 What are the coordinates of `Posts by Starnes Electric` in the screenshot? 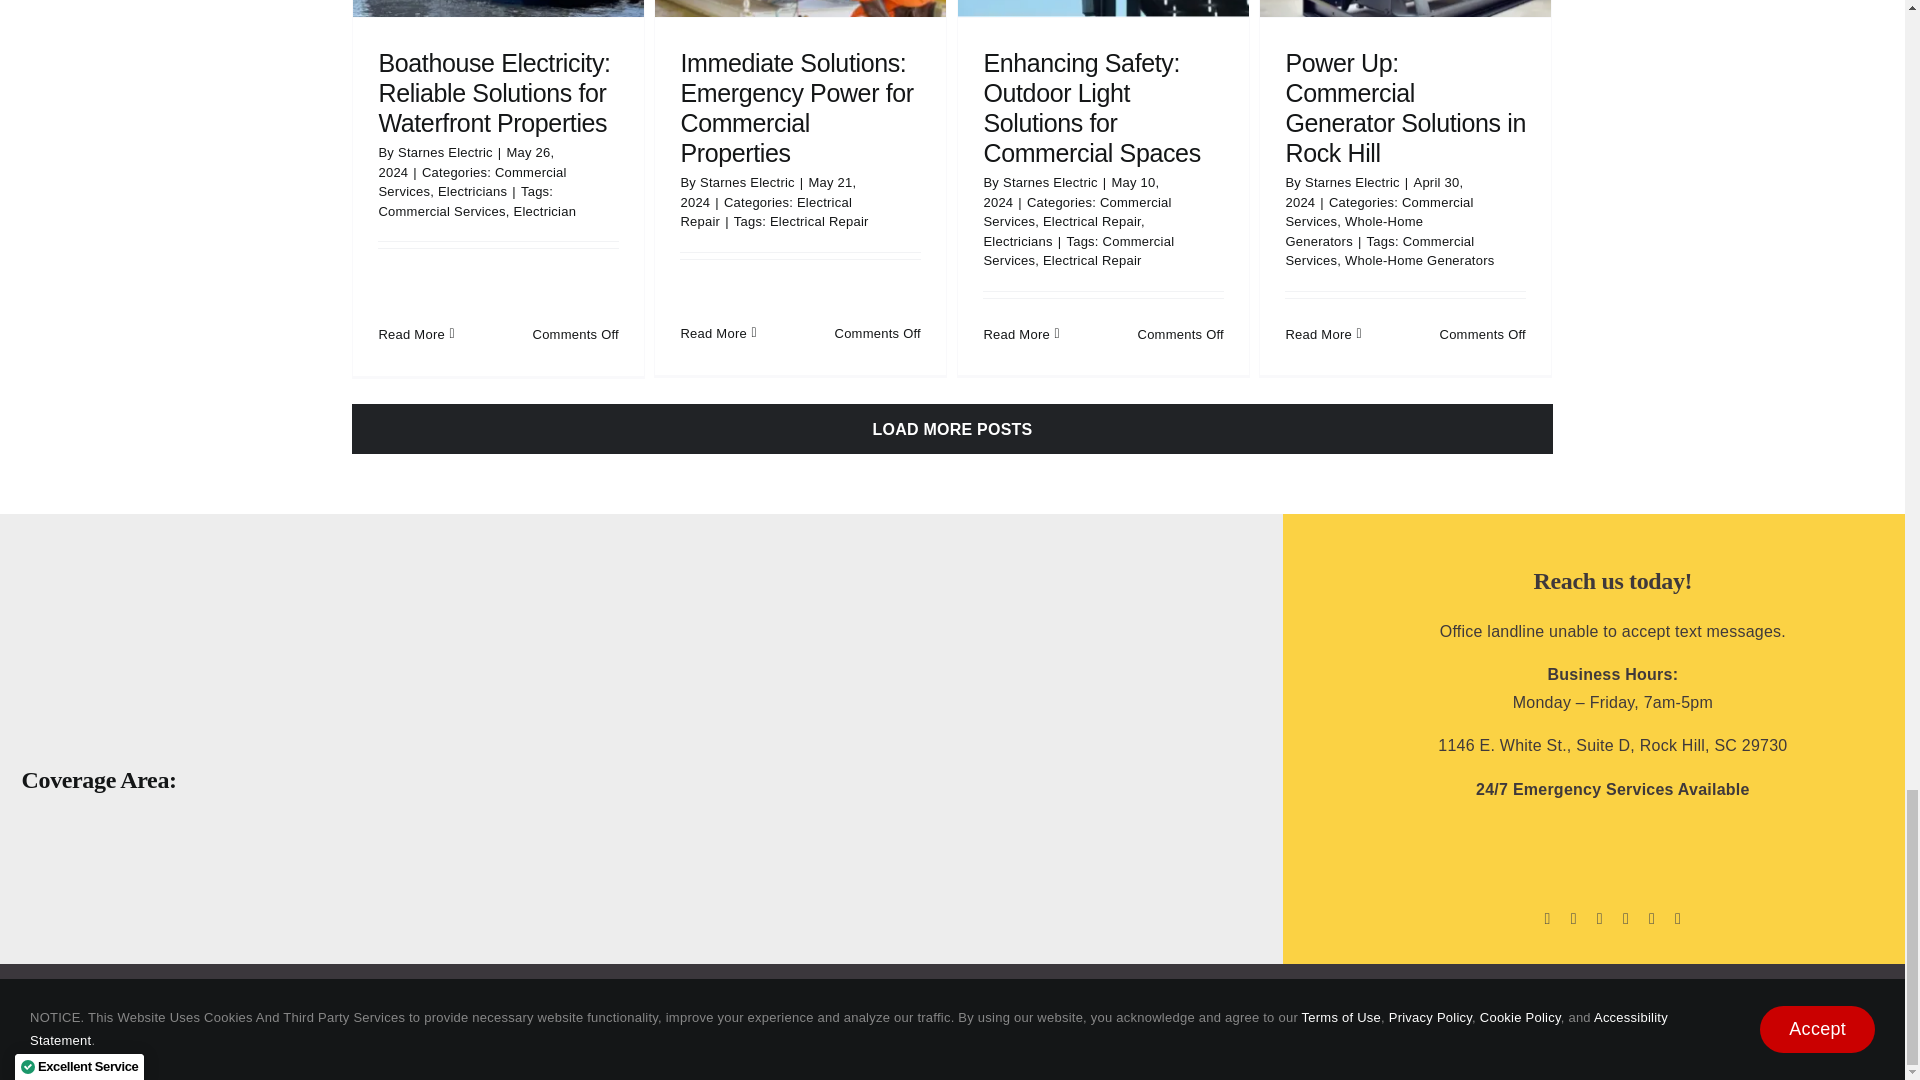 It's located at (747, 182).